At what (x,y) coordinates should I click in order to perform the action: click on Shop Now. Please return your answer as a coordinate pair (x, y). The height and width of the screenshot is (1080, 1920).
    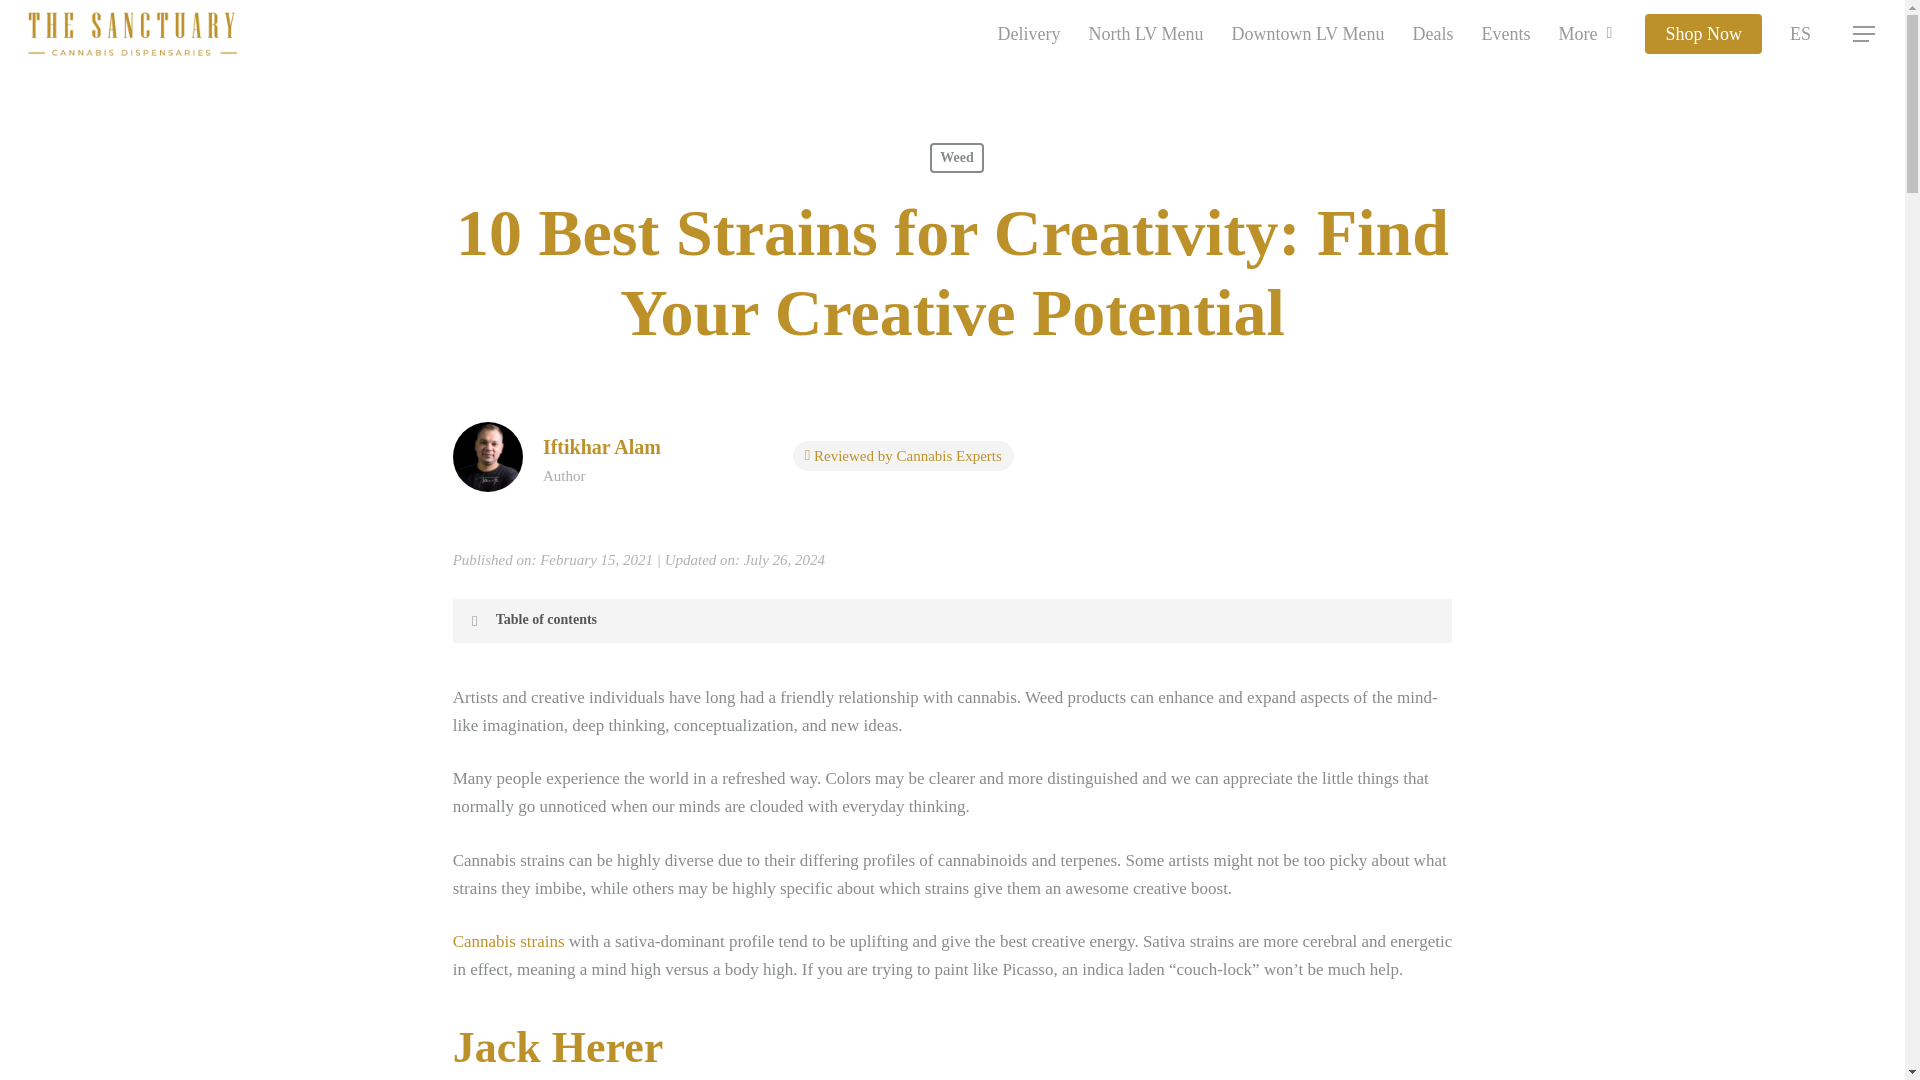
    Looking at the image, I should click on (1704, 34).